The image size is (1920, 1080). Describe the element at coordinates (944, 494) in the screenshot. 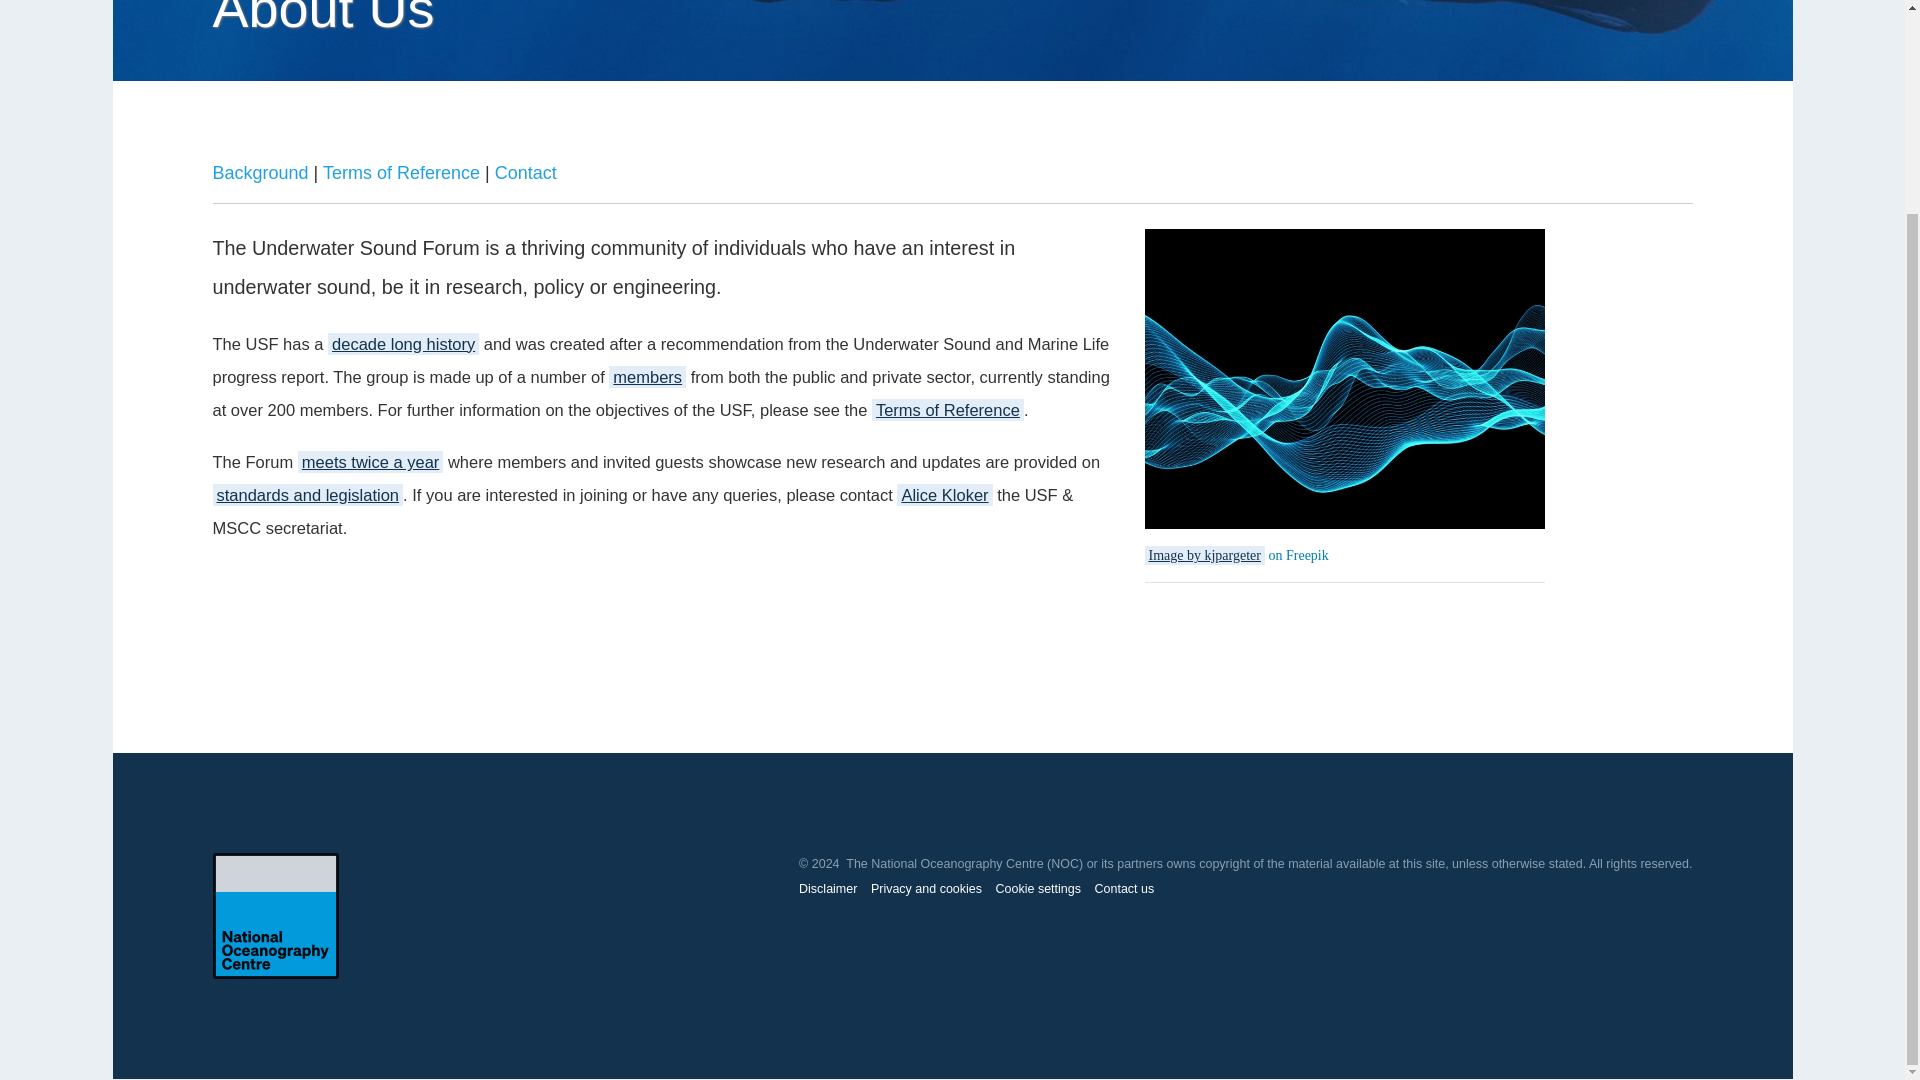

I see `Alice Kloker` at that location.